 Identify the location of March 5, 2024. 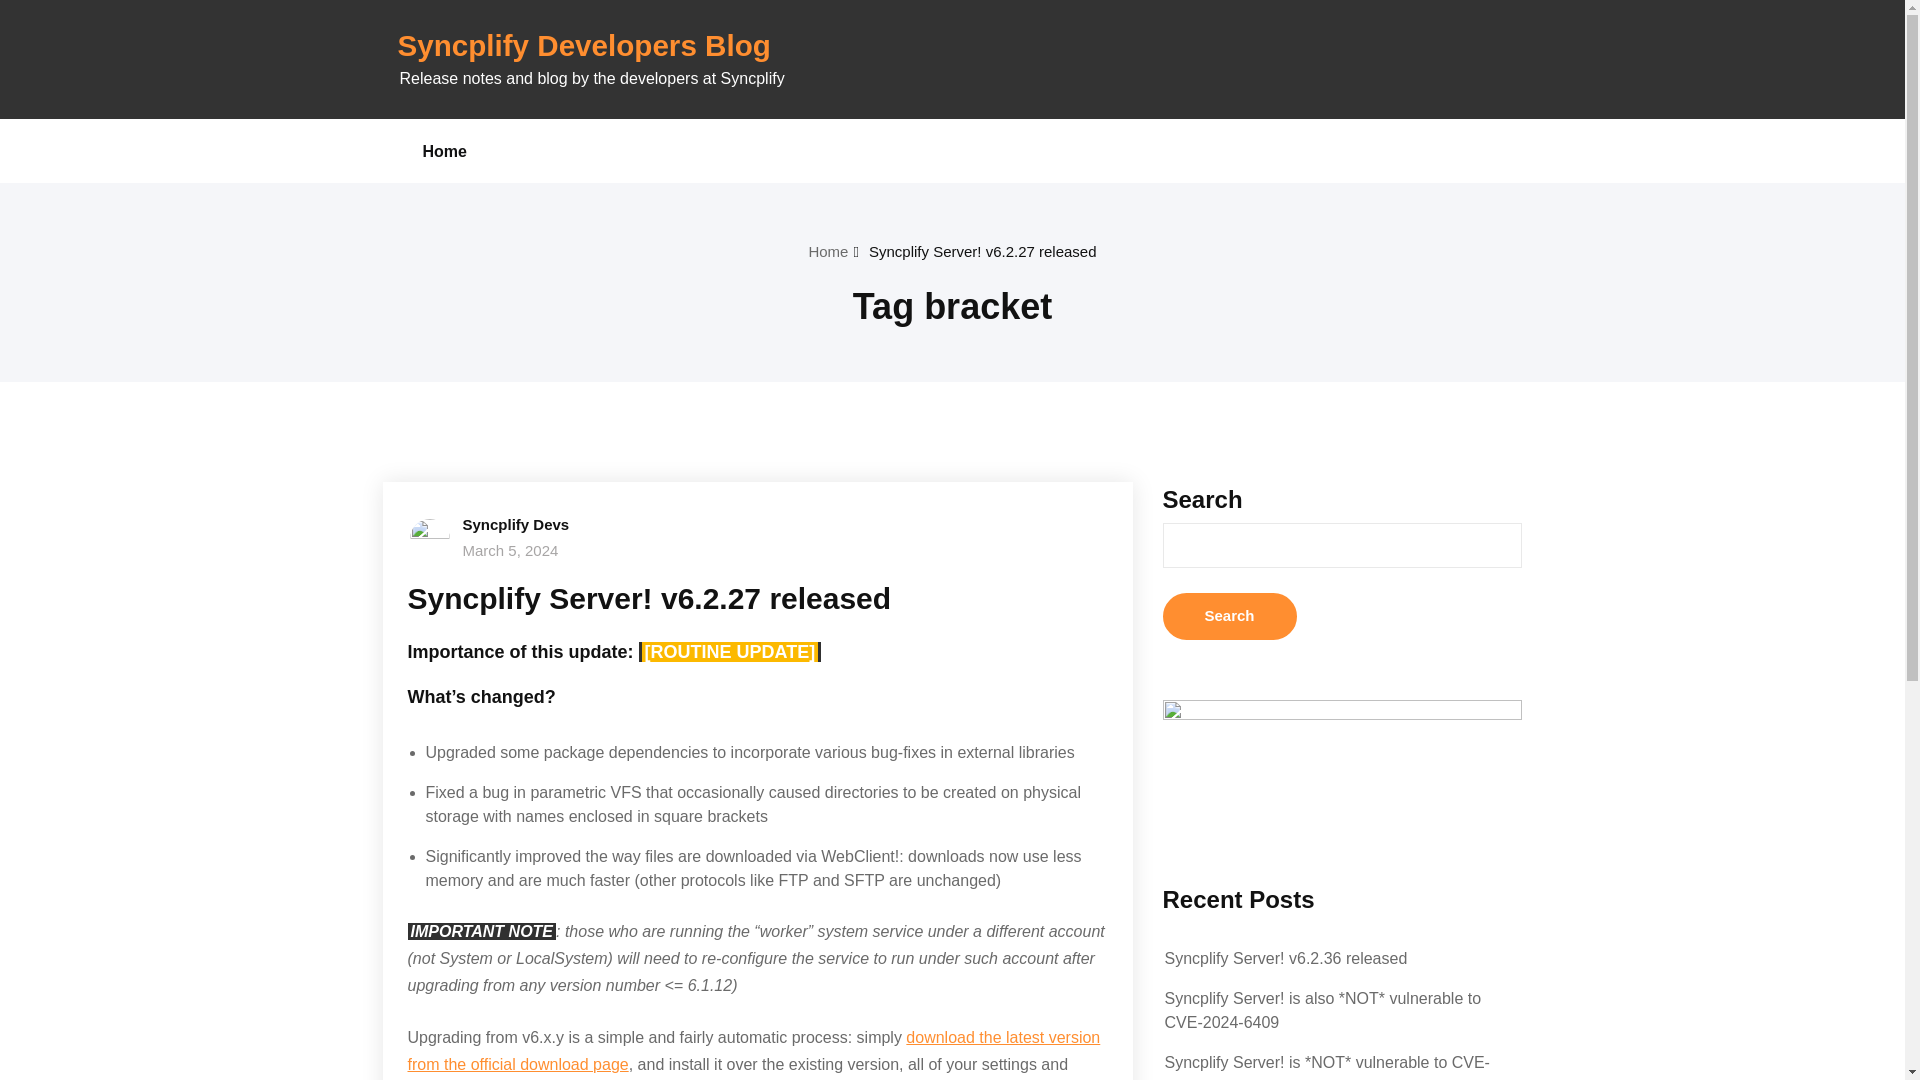
(510, 550).